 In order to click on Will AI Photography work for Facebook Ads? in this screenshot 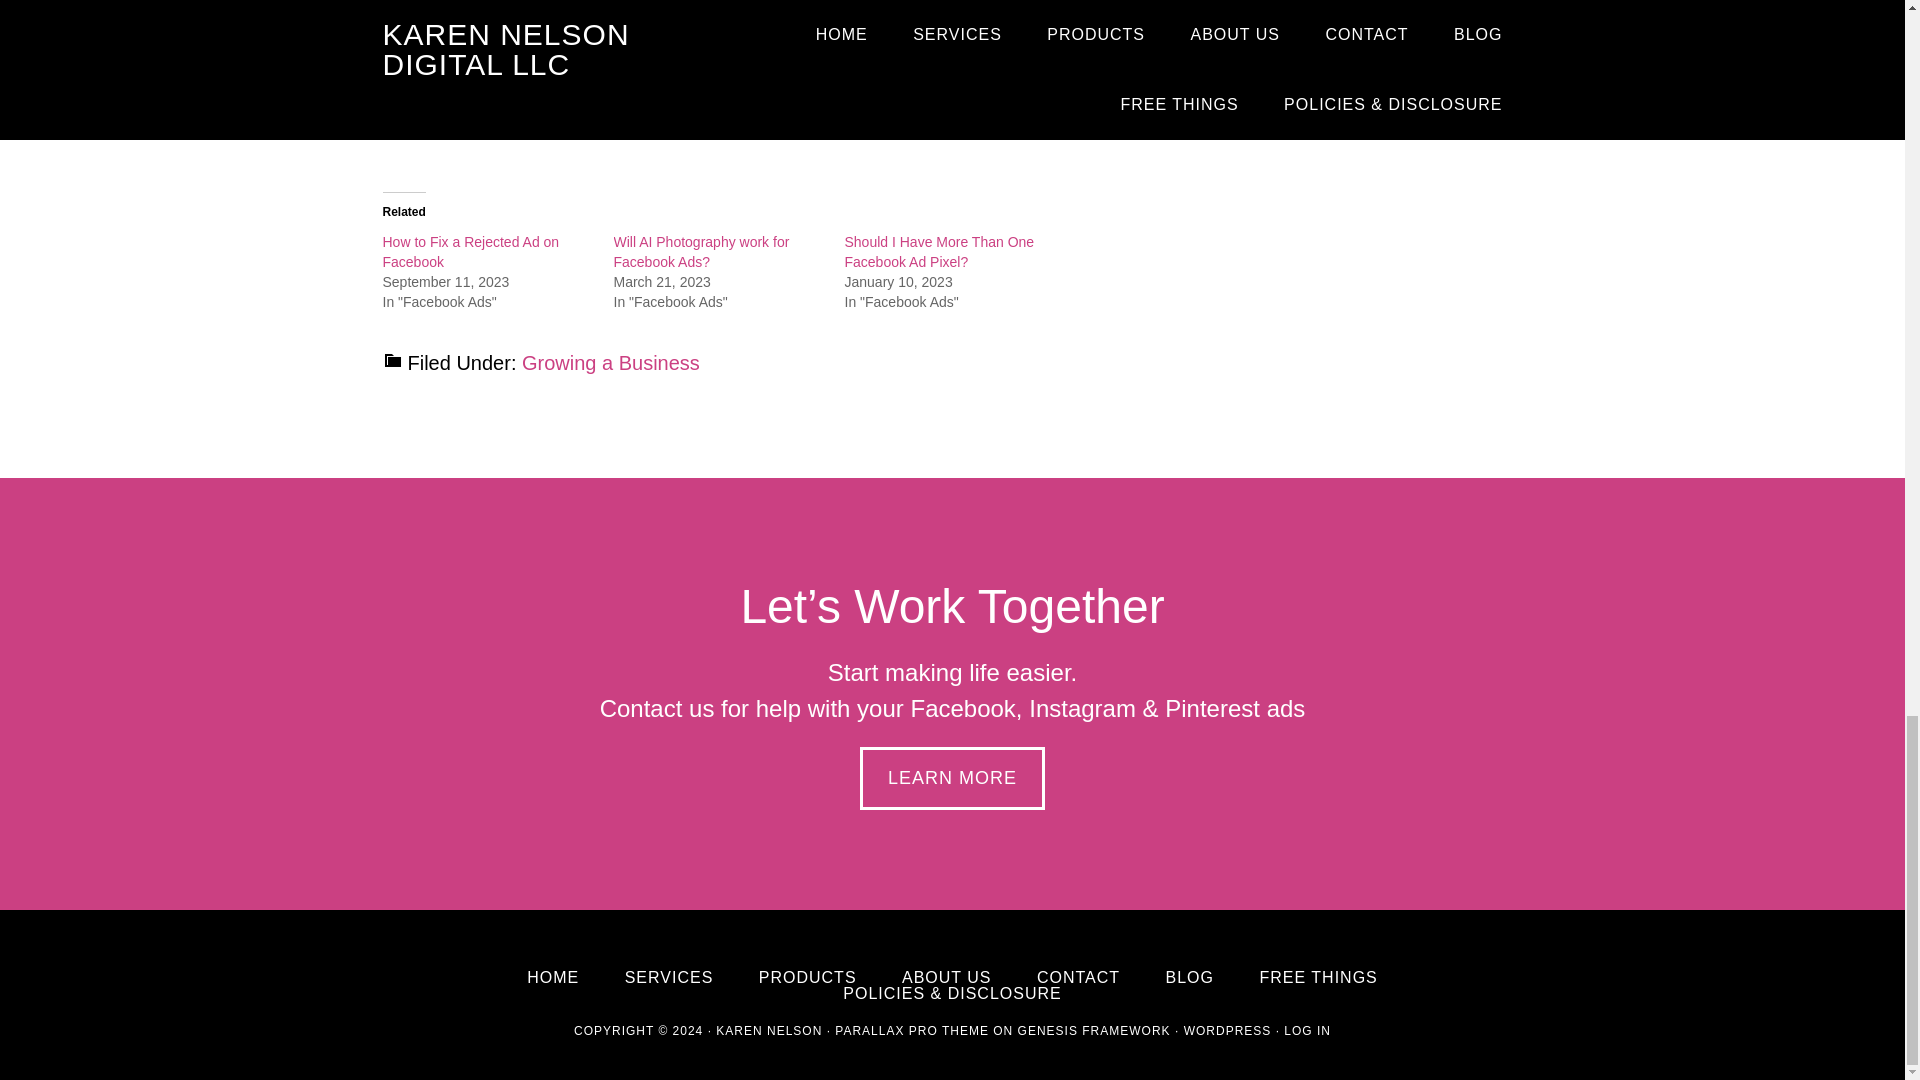, I will do `click(702, 252)`.